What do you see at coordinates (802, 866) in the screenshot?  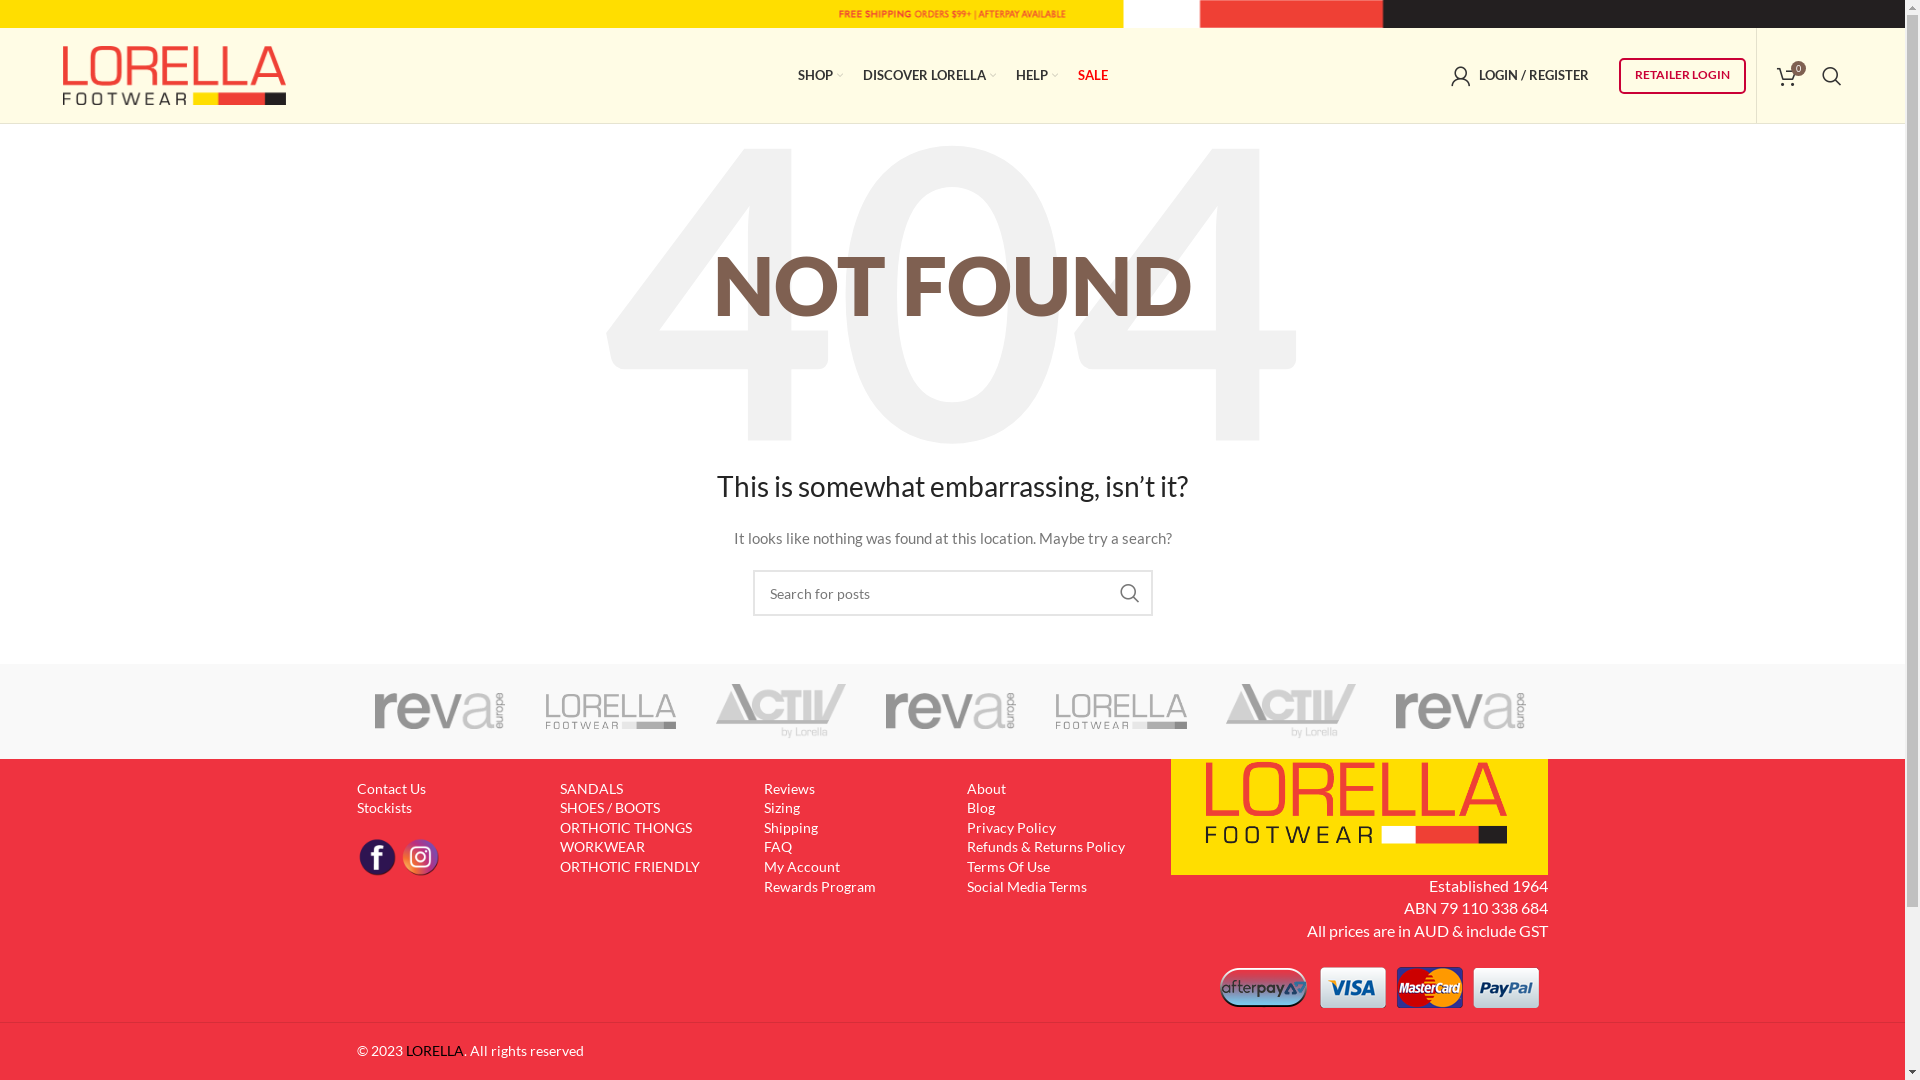 I see `My Account` at bounding box center [802, 866].